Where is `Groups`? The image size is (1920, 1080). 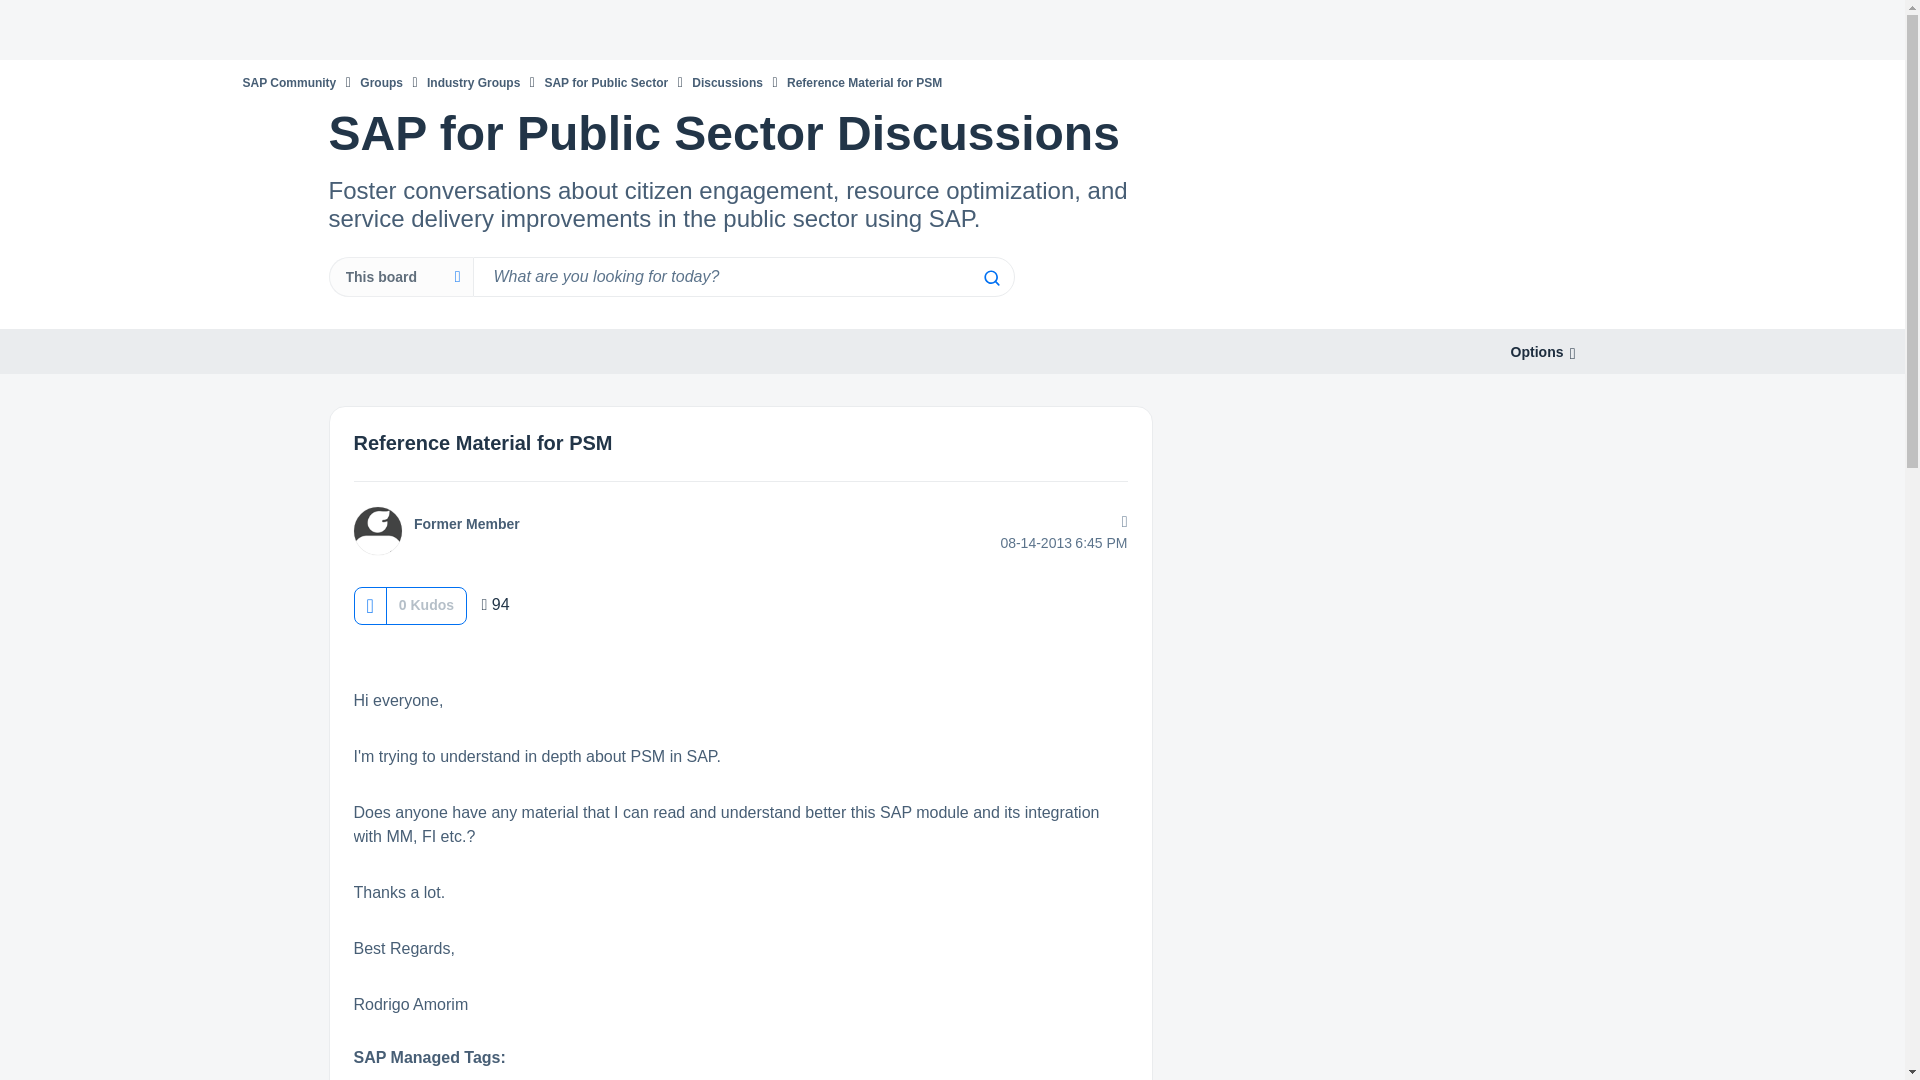 Groups is located at coordinates (382, 82).